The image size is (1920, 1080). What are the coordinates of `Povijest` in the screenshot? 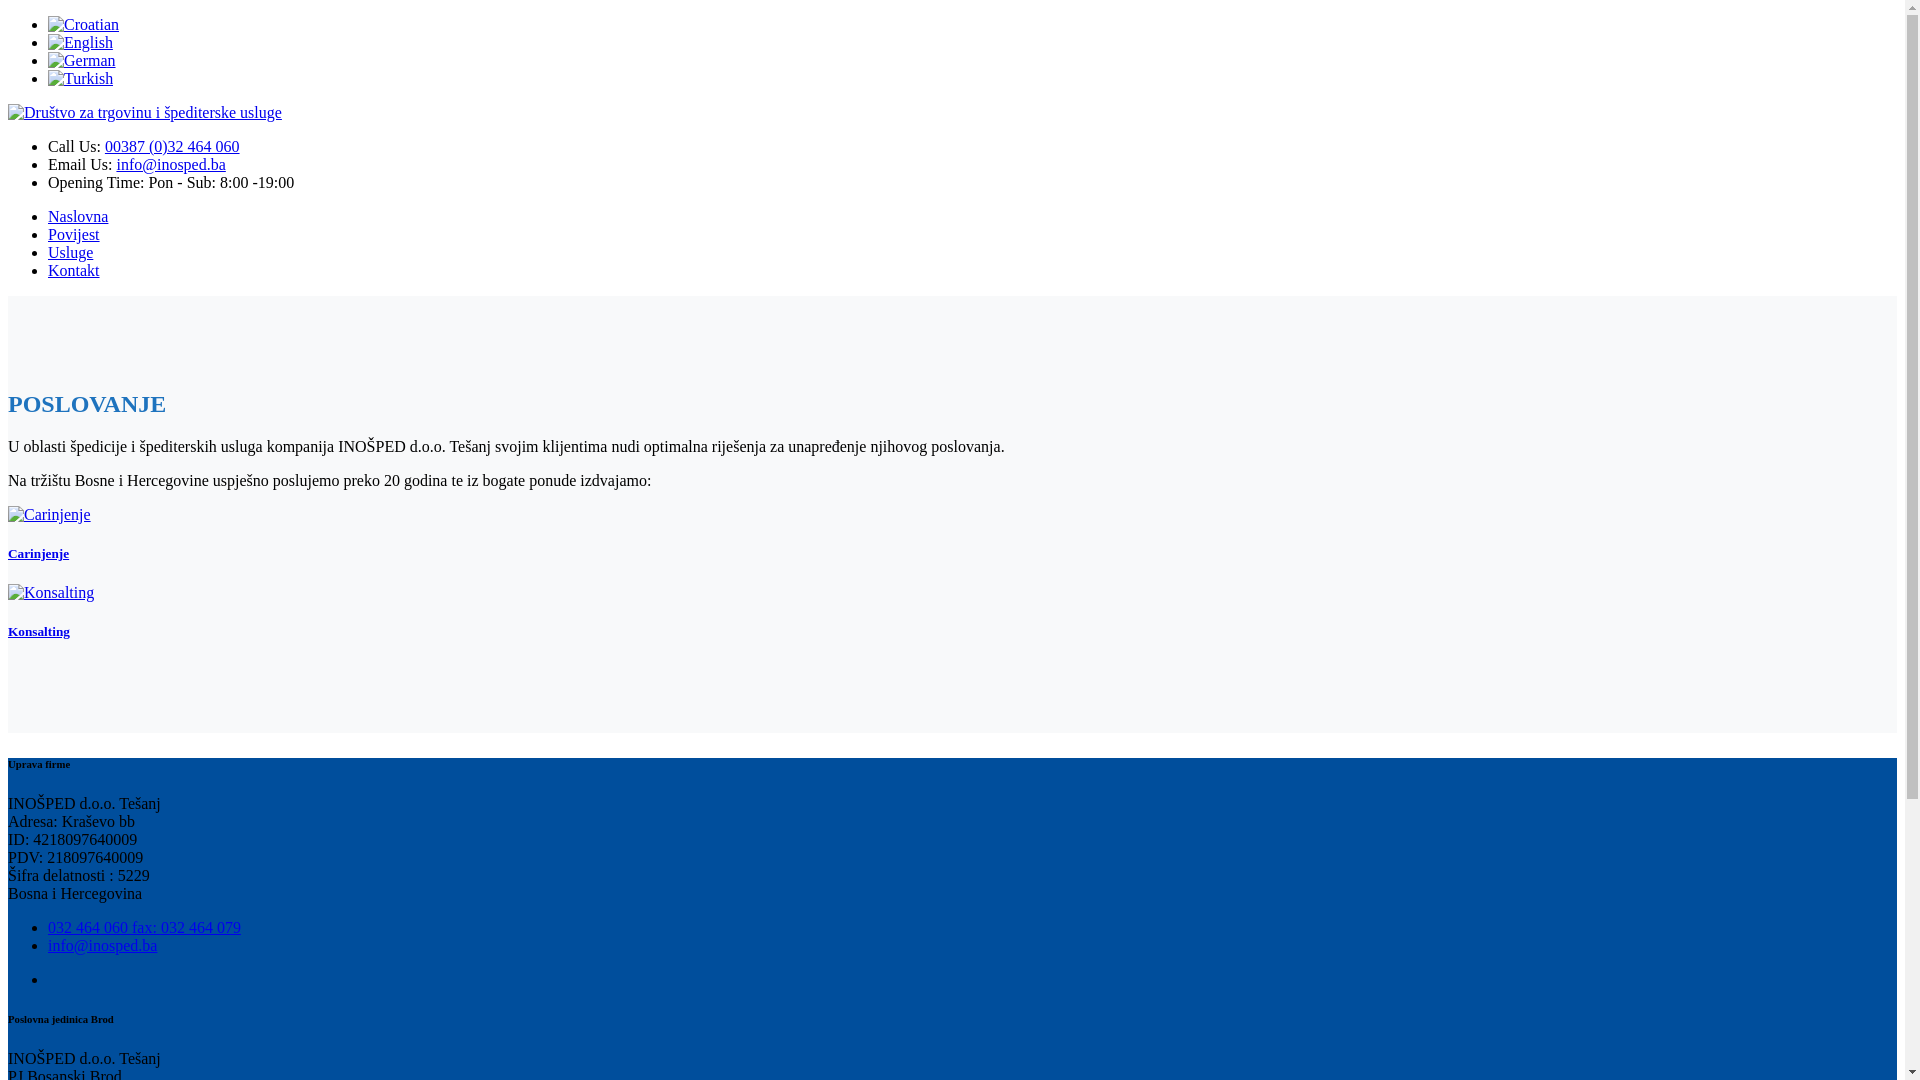 It's located at (74, 234).